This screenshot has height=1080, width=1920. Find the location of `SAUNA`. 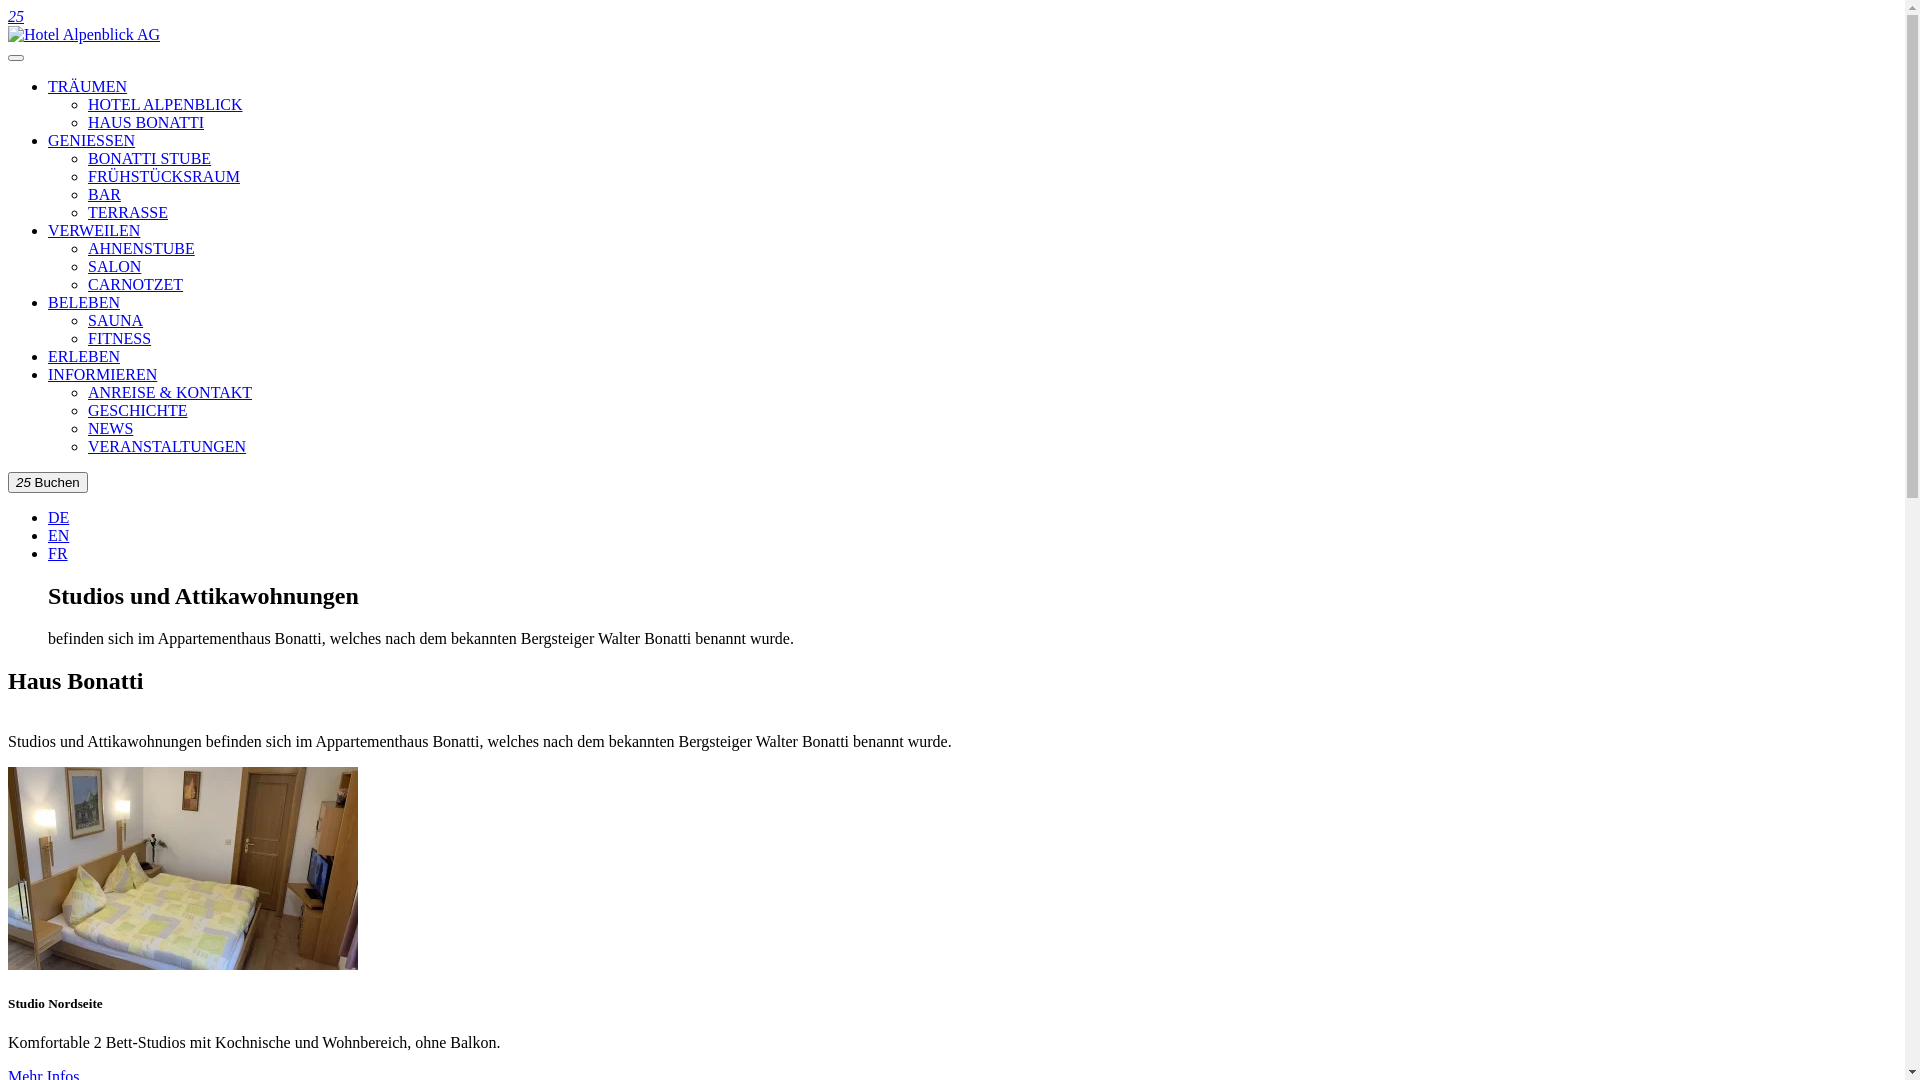

SAUNA is located at coordinates (116, 320).